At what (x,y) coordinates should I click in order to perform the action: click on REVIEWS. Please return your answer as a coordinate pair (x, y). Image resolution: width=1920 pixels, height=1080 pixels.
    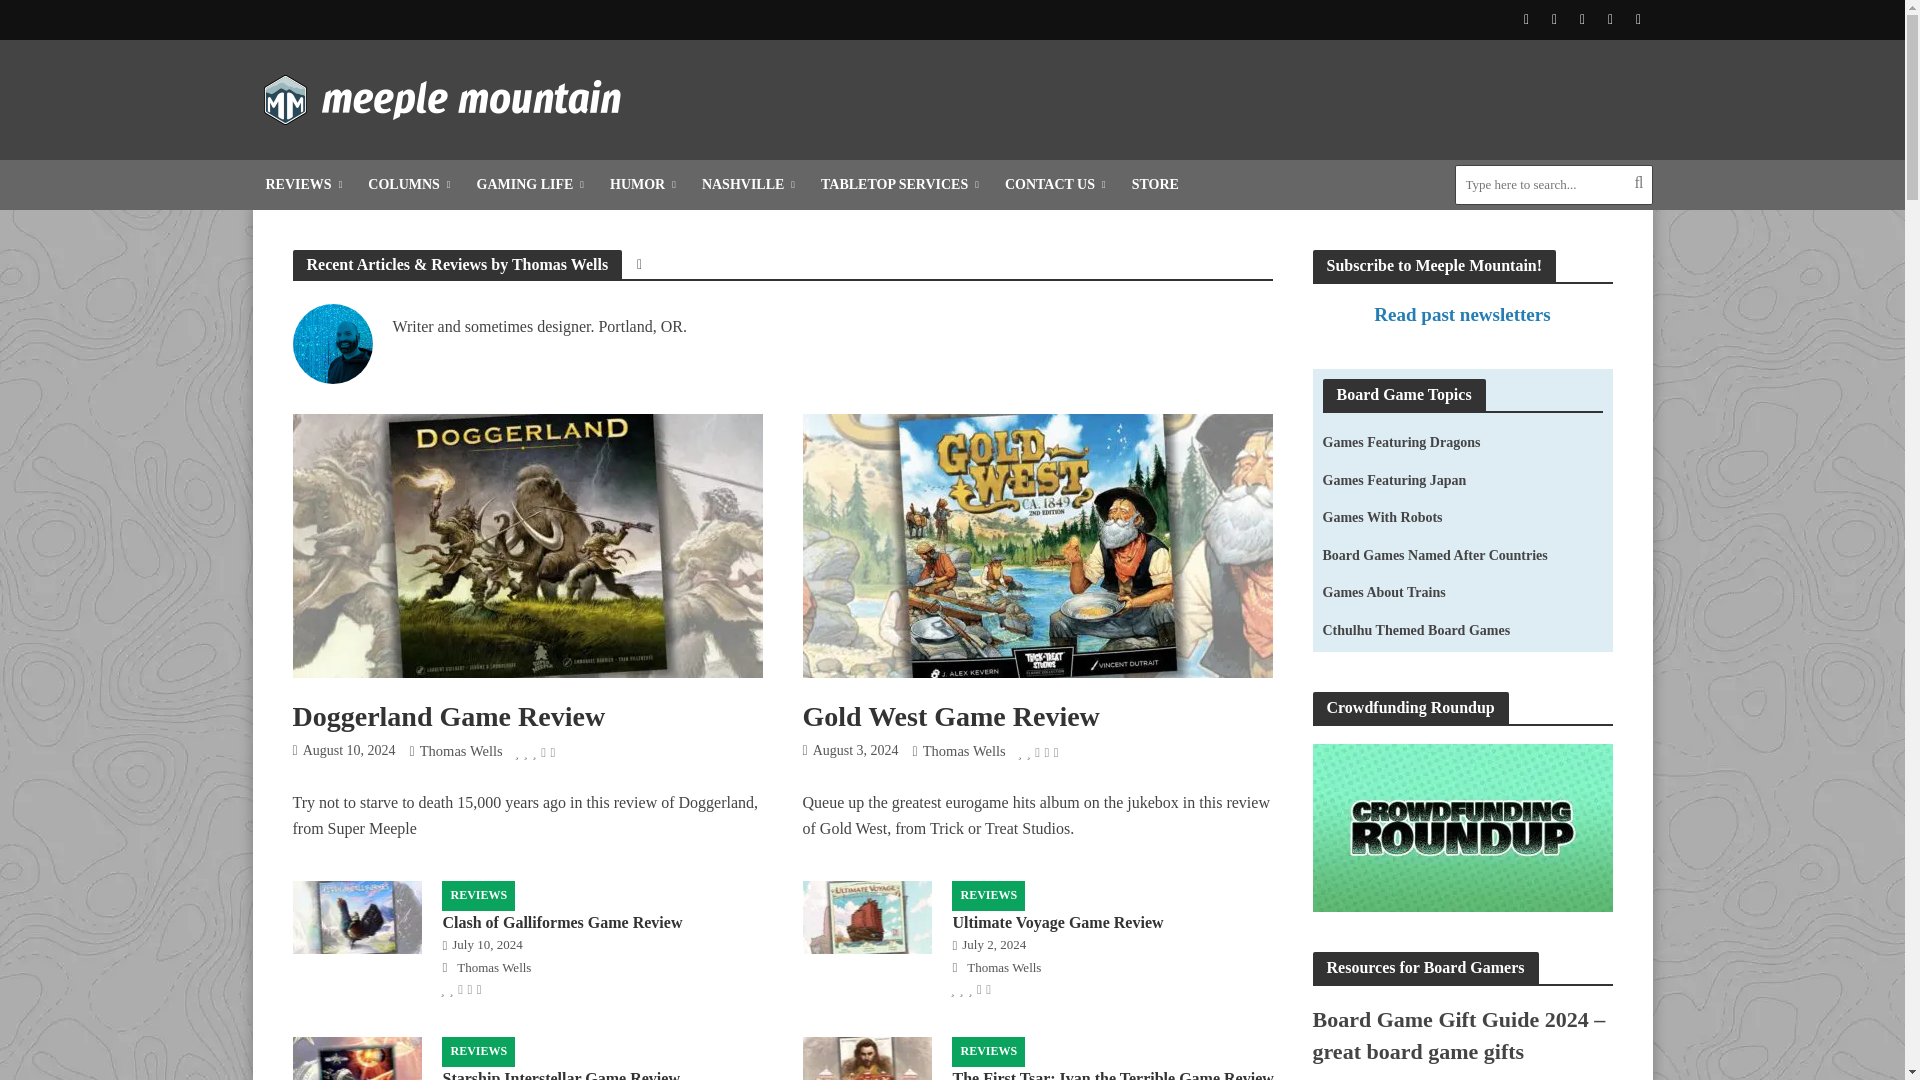
    Looking at the image, I should click on (303, 184).